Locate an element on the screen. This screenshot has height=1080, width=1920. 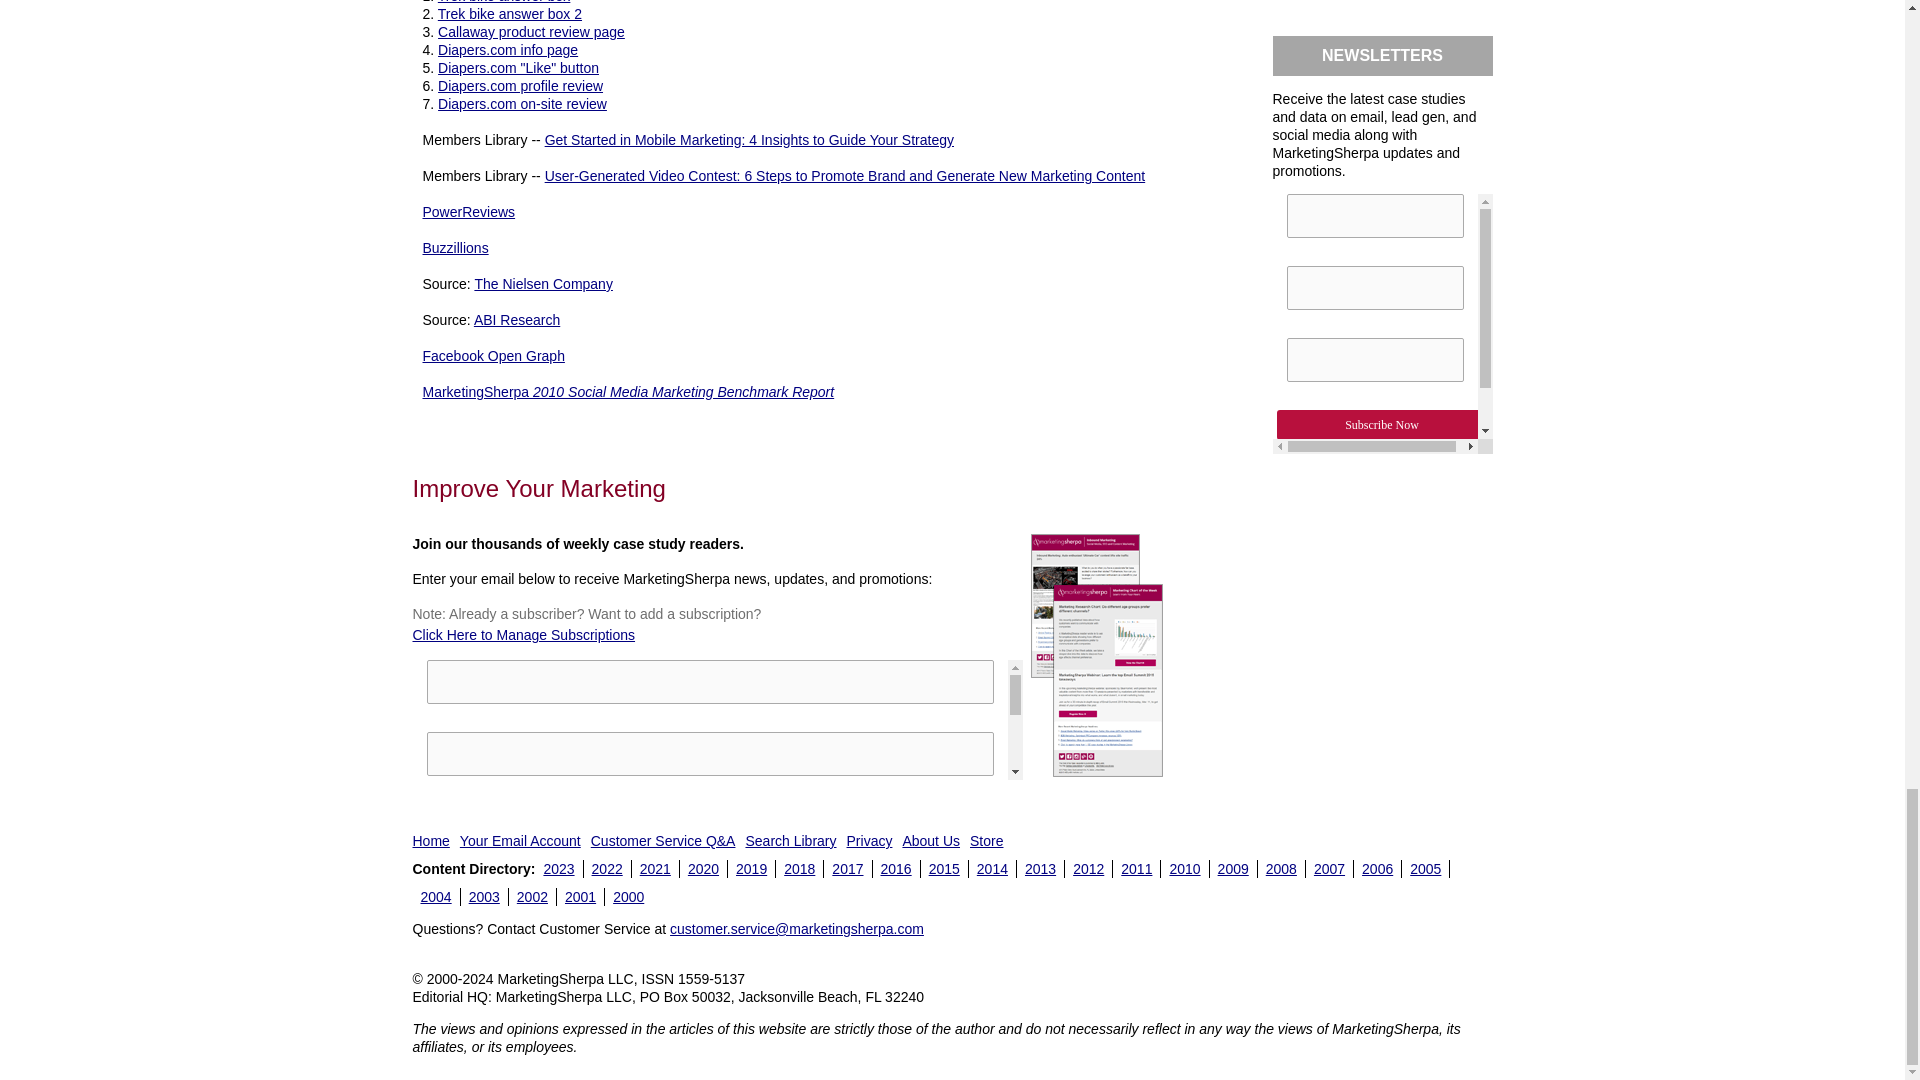
Buzzillions is located at coordinates (454, 247).